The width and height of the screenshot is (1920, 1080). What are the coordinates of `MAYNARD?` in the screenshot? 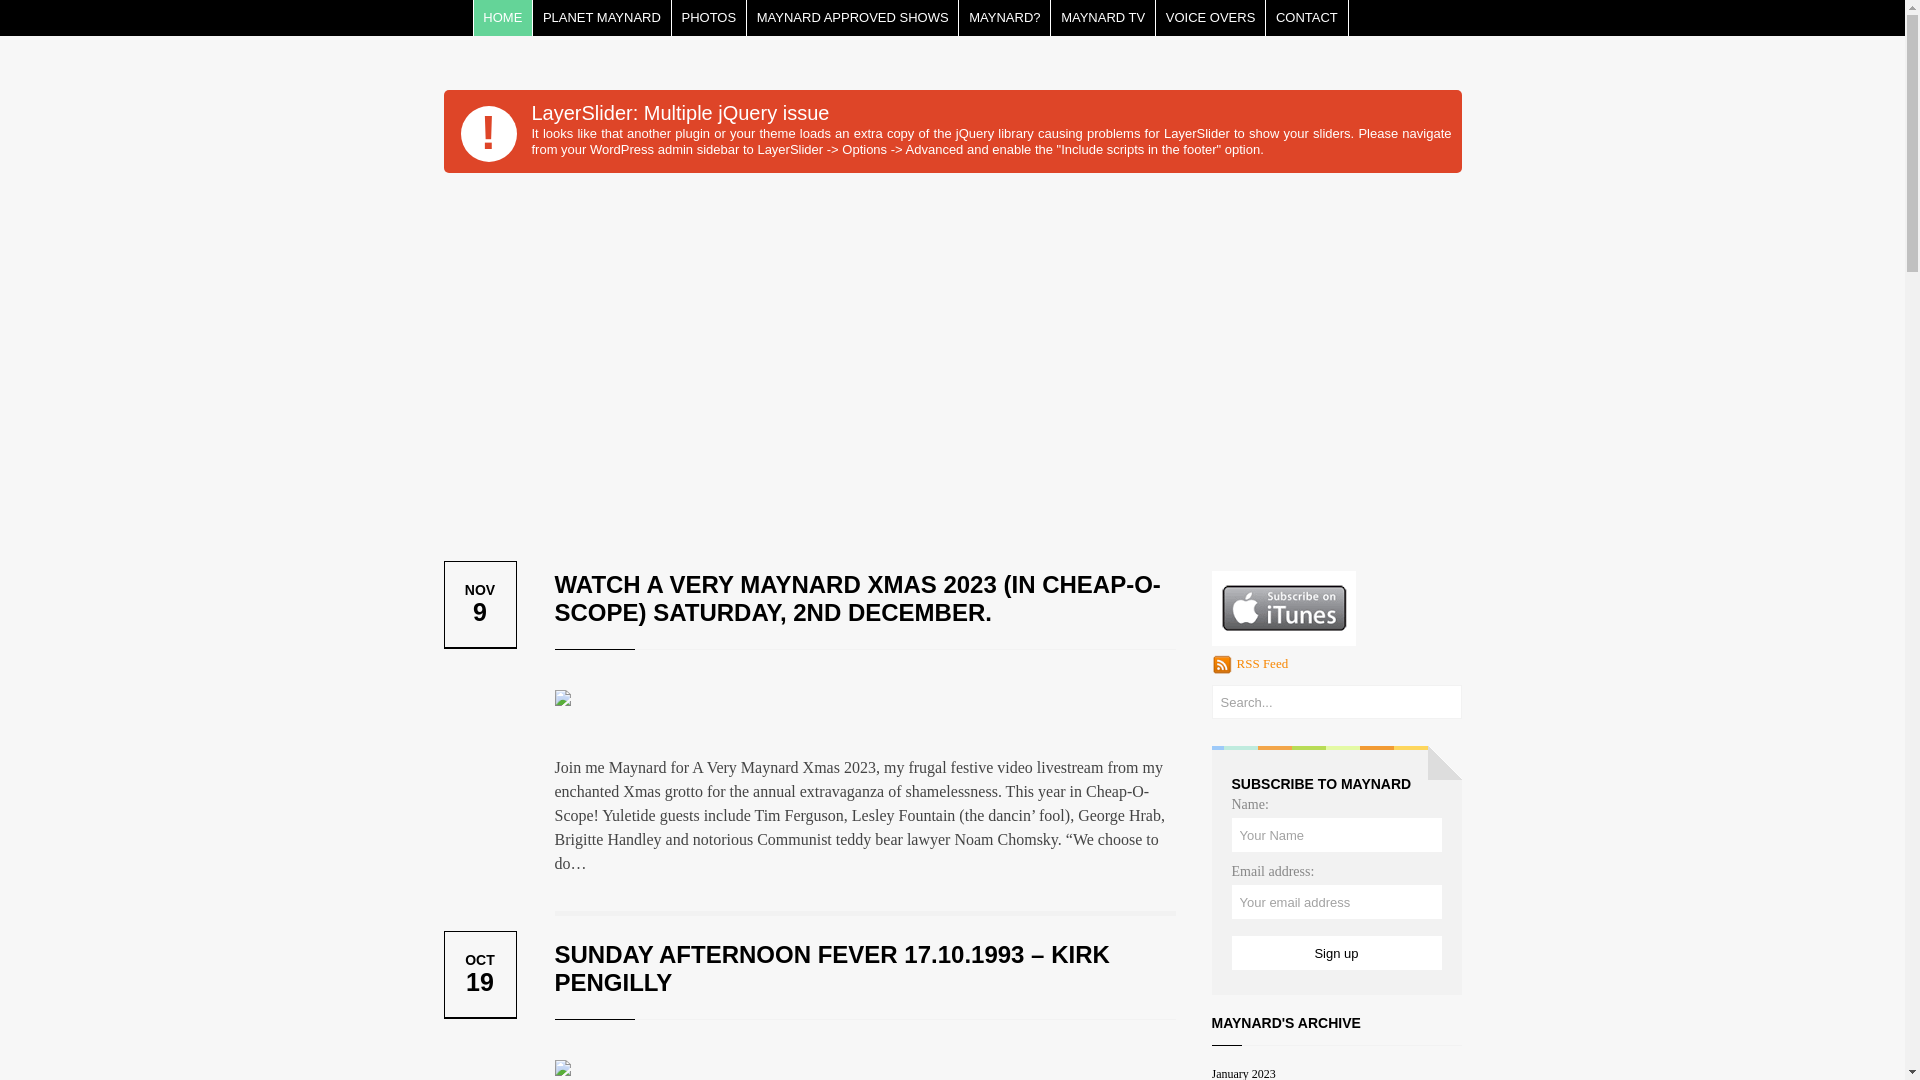 It's located at (1005, 18).